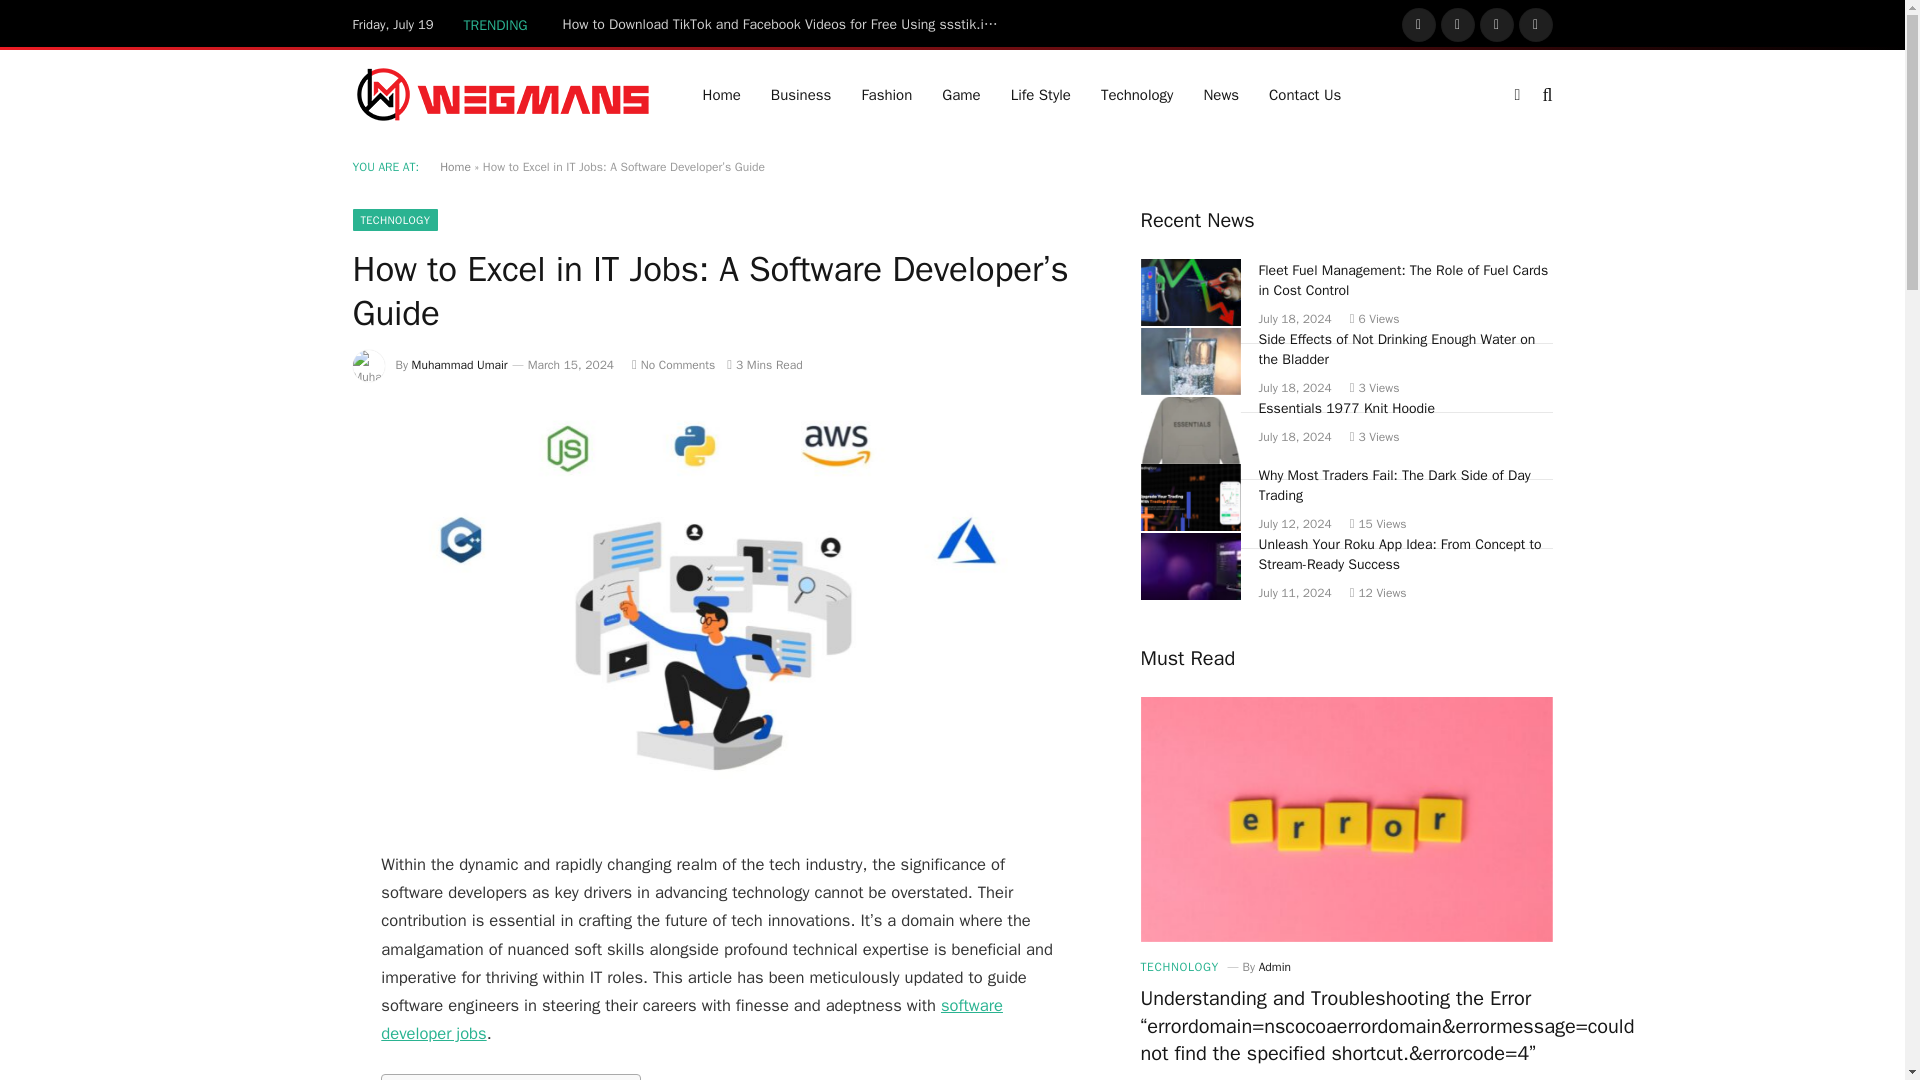 This screenshot has height=1080, width=1920. What do you see at coordinates (1041, 94) in the screenshot?
I see `Life Style` at bounding box center [1041, 94].